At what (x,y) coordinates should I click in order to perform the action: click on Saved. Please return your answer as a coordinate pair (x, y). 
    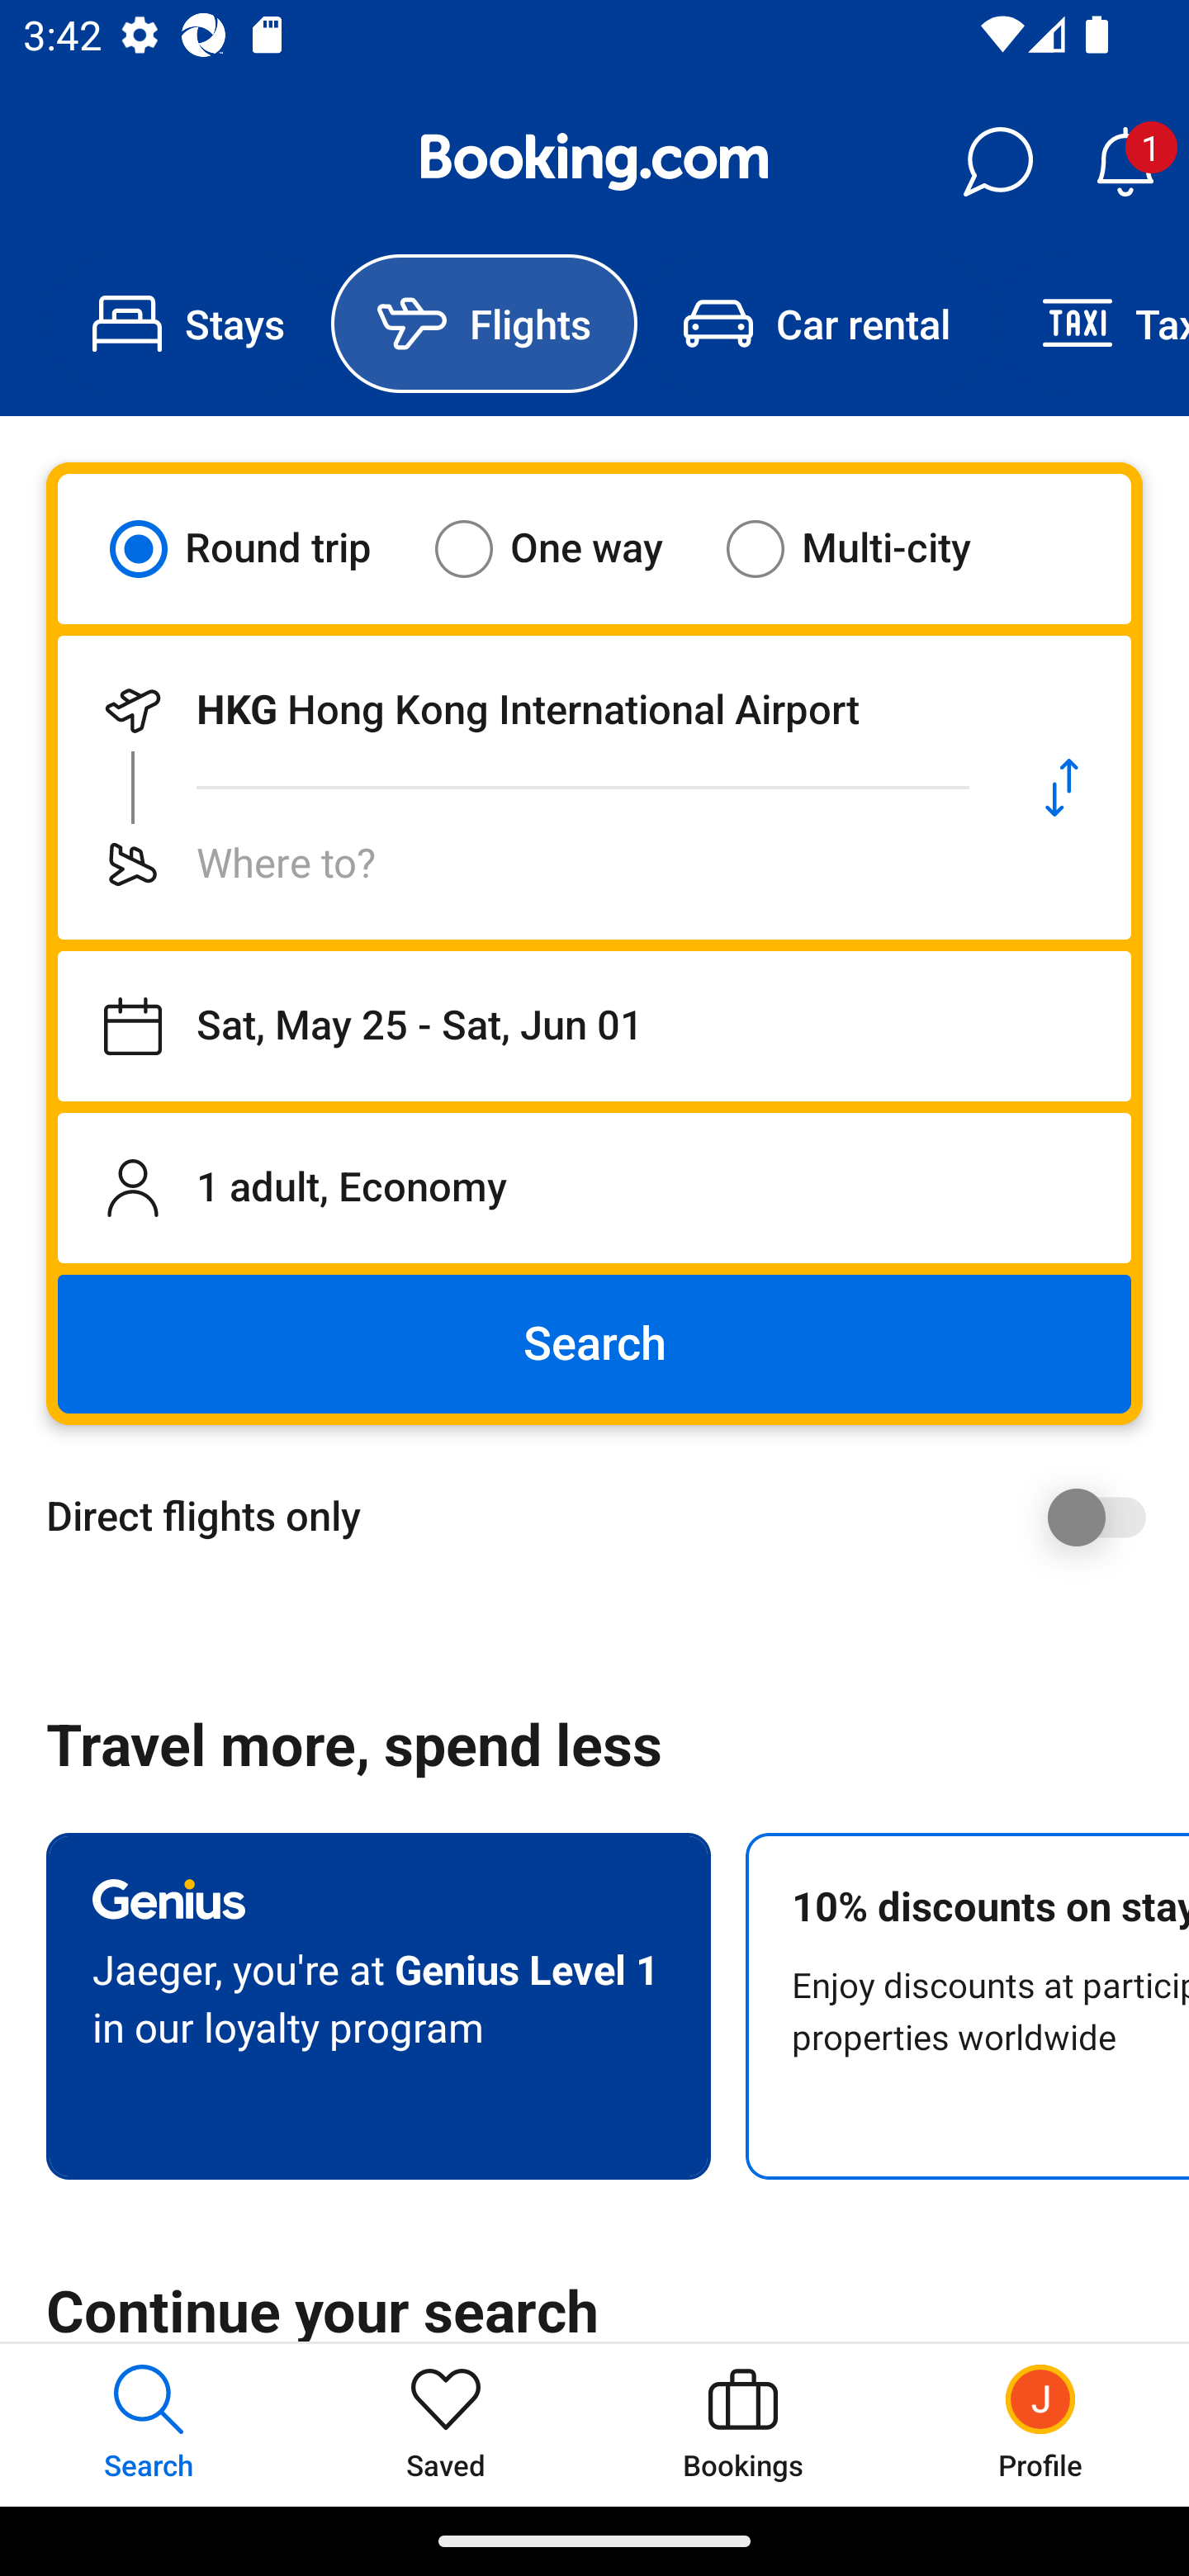
    Looking at the image, I should click on (446, 2424).